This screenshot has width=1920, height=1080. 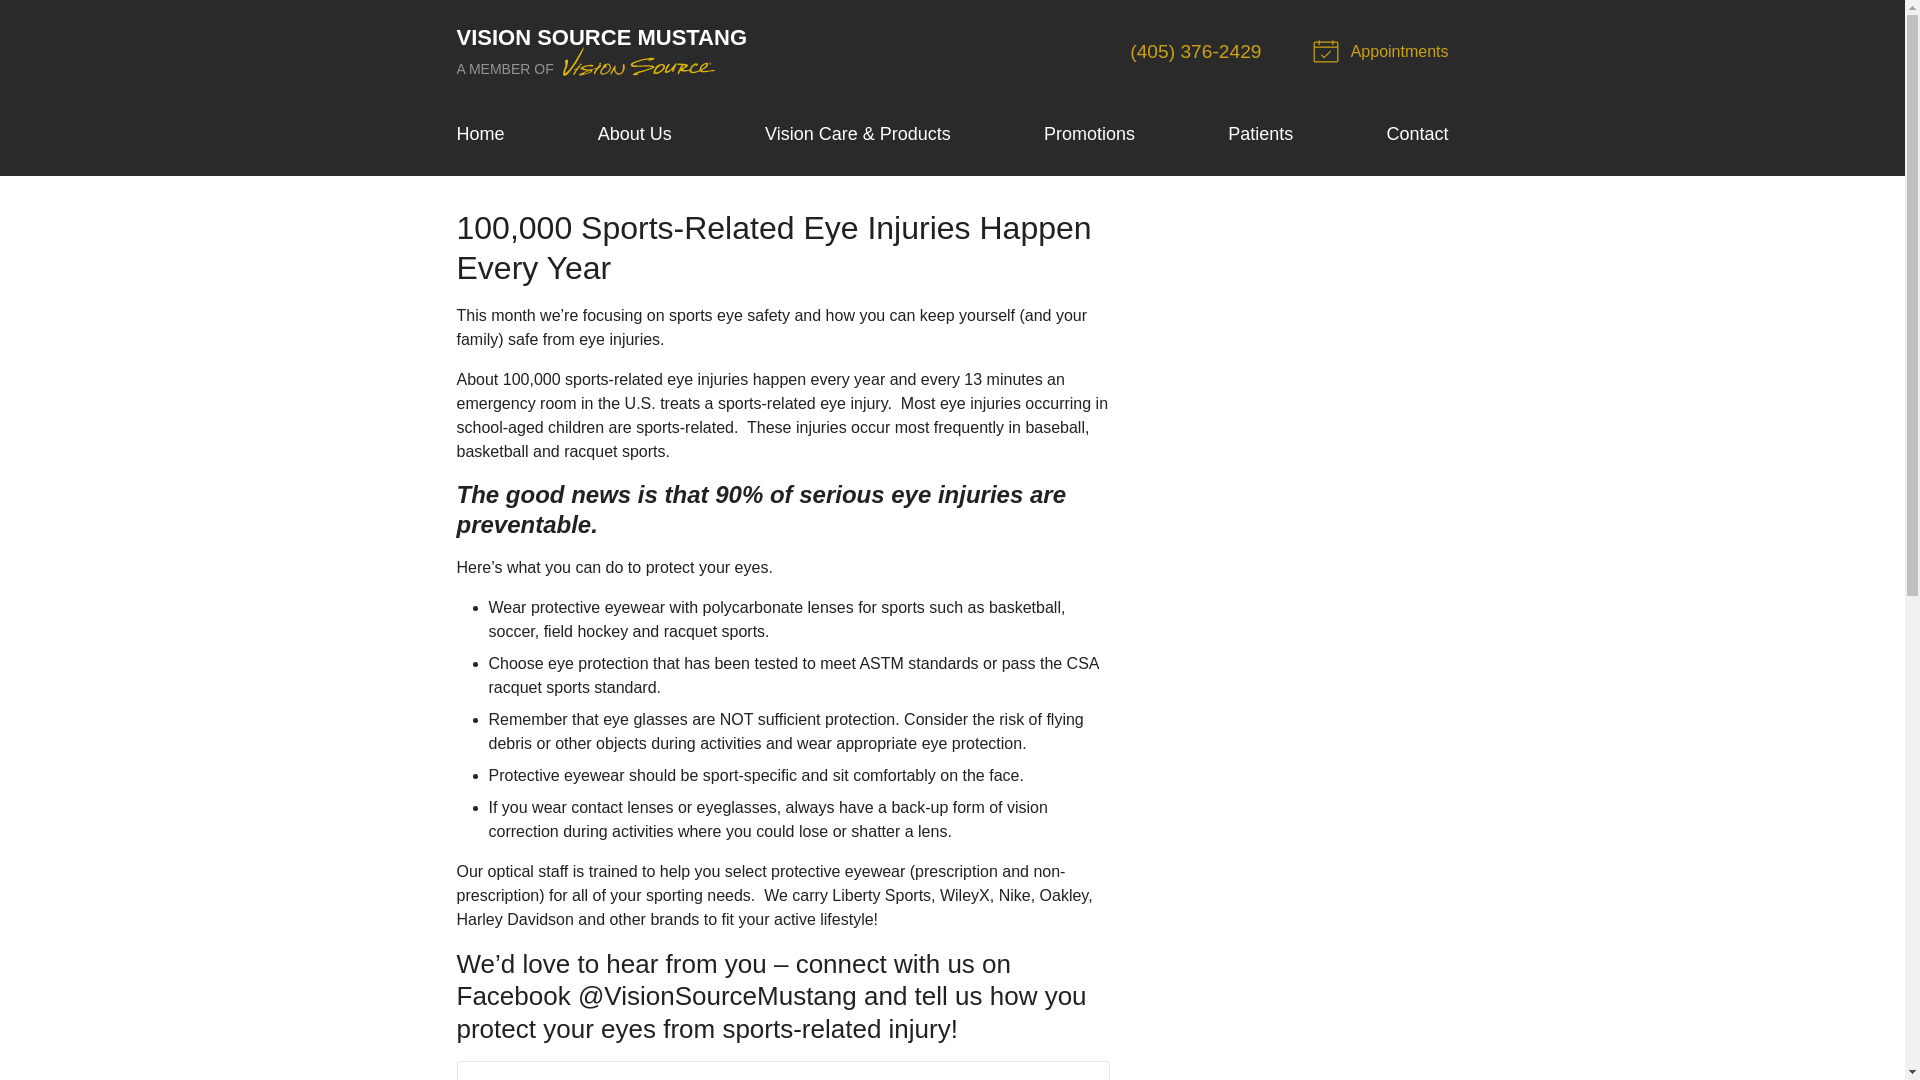 What do you see at coordinates (1260, 134) in the screenshot?
I see `Promotions` at bounding box center [1260, 134].